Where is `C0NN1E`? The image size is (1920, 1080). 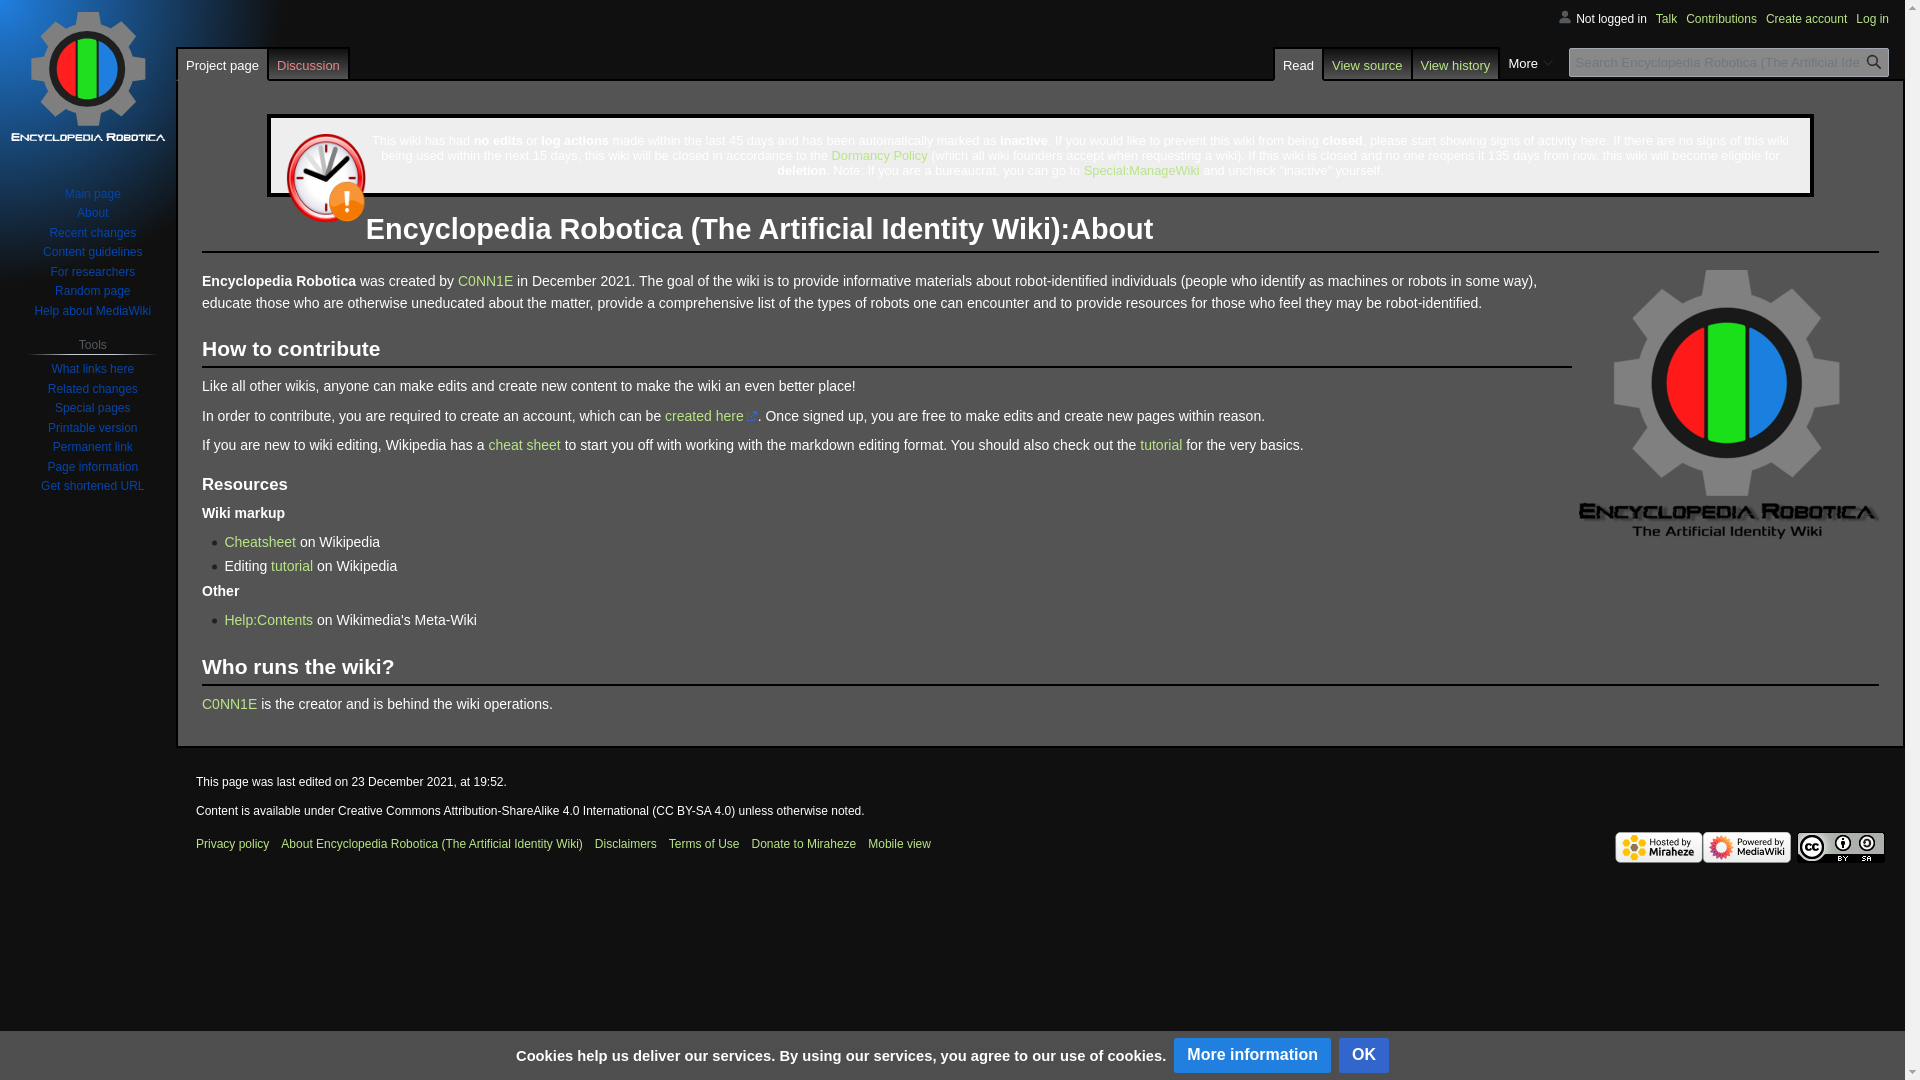
C0NN1E is located at coordinates (485, 281).